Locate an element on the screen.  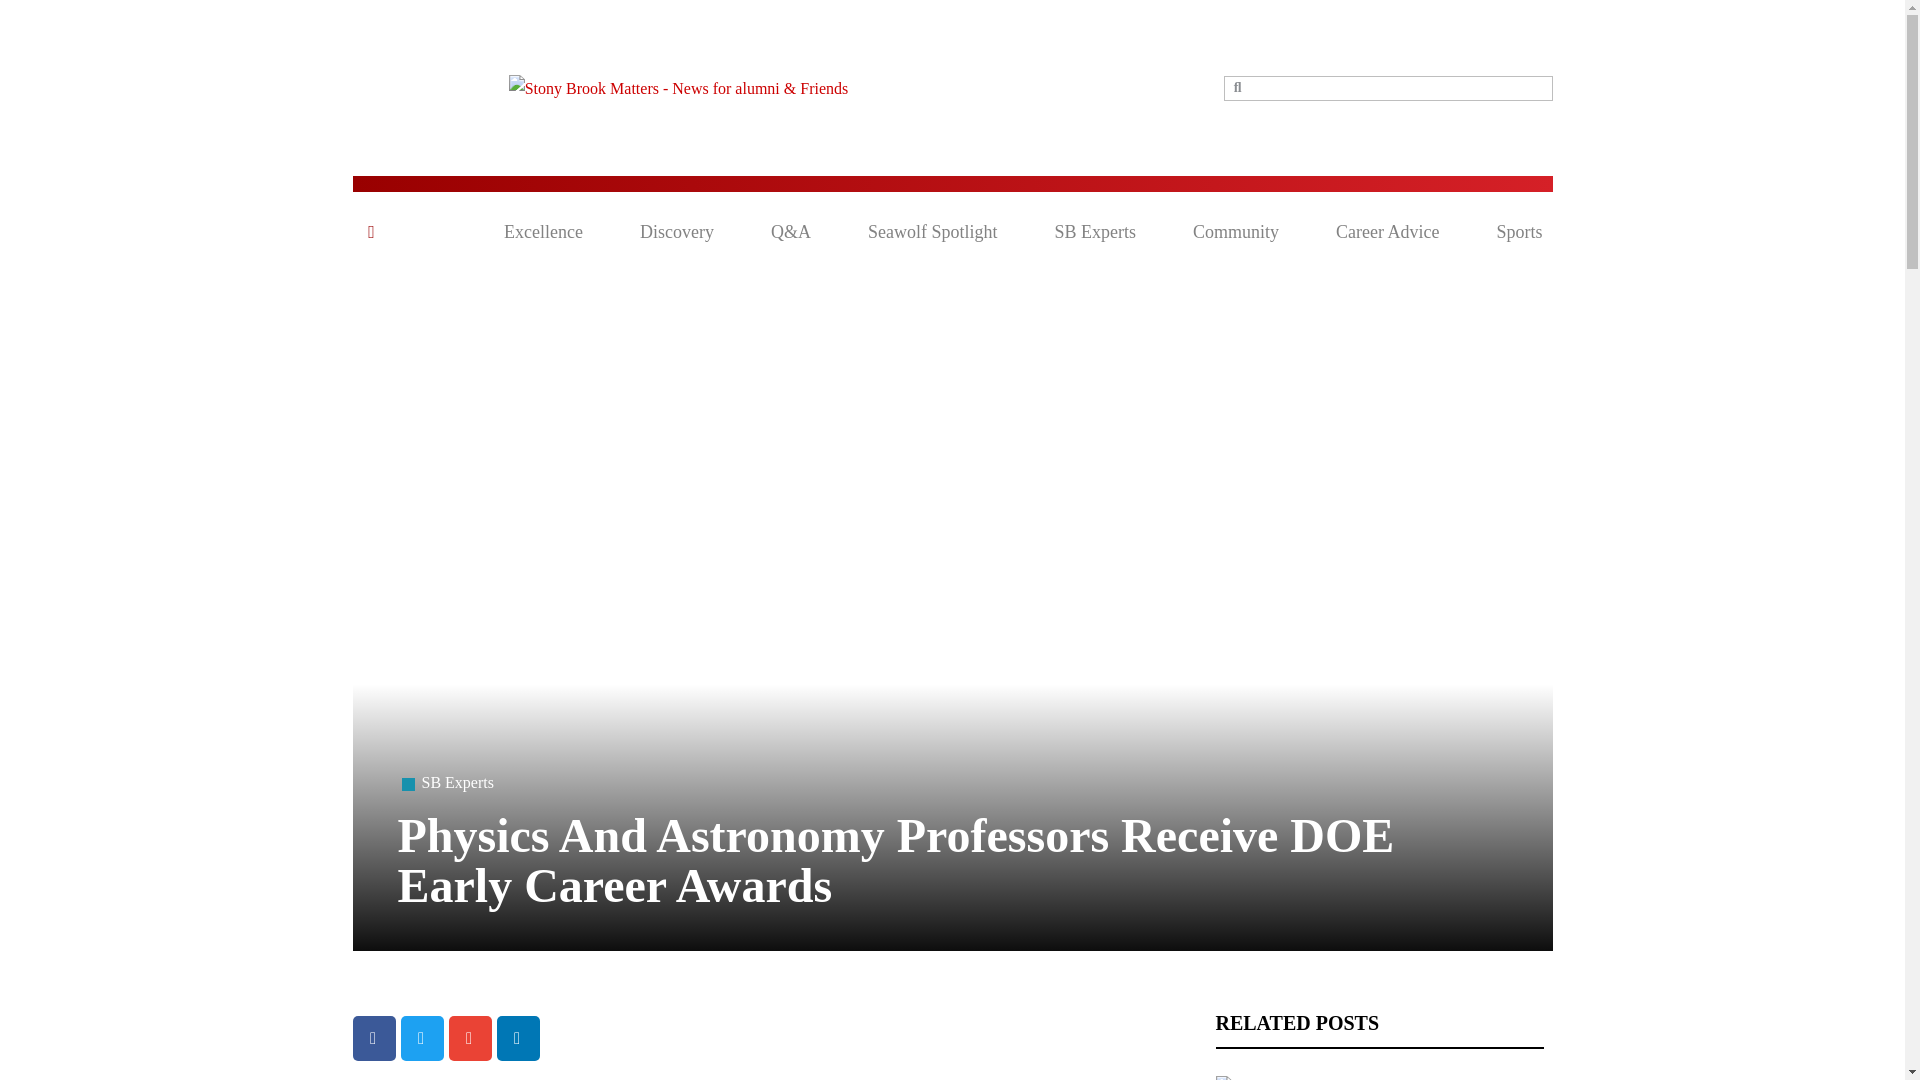
SB Experts is located at coordinates (1095, 232).